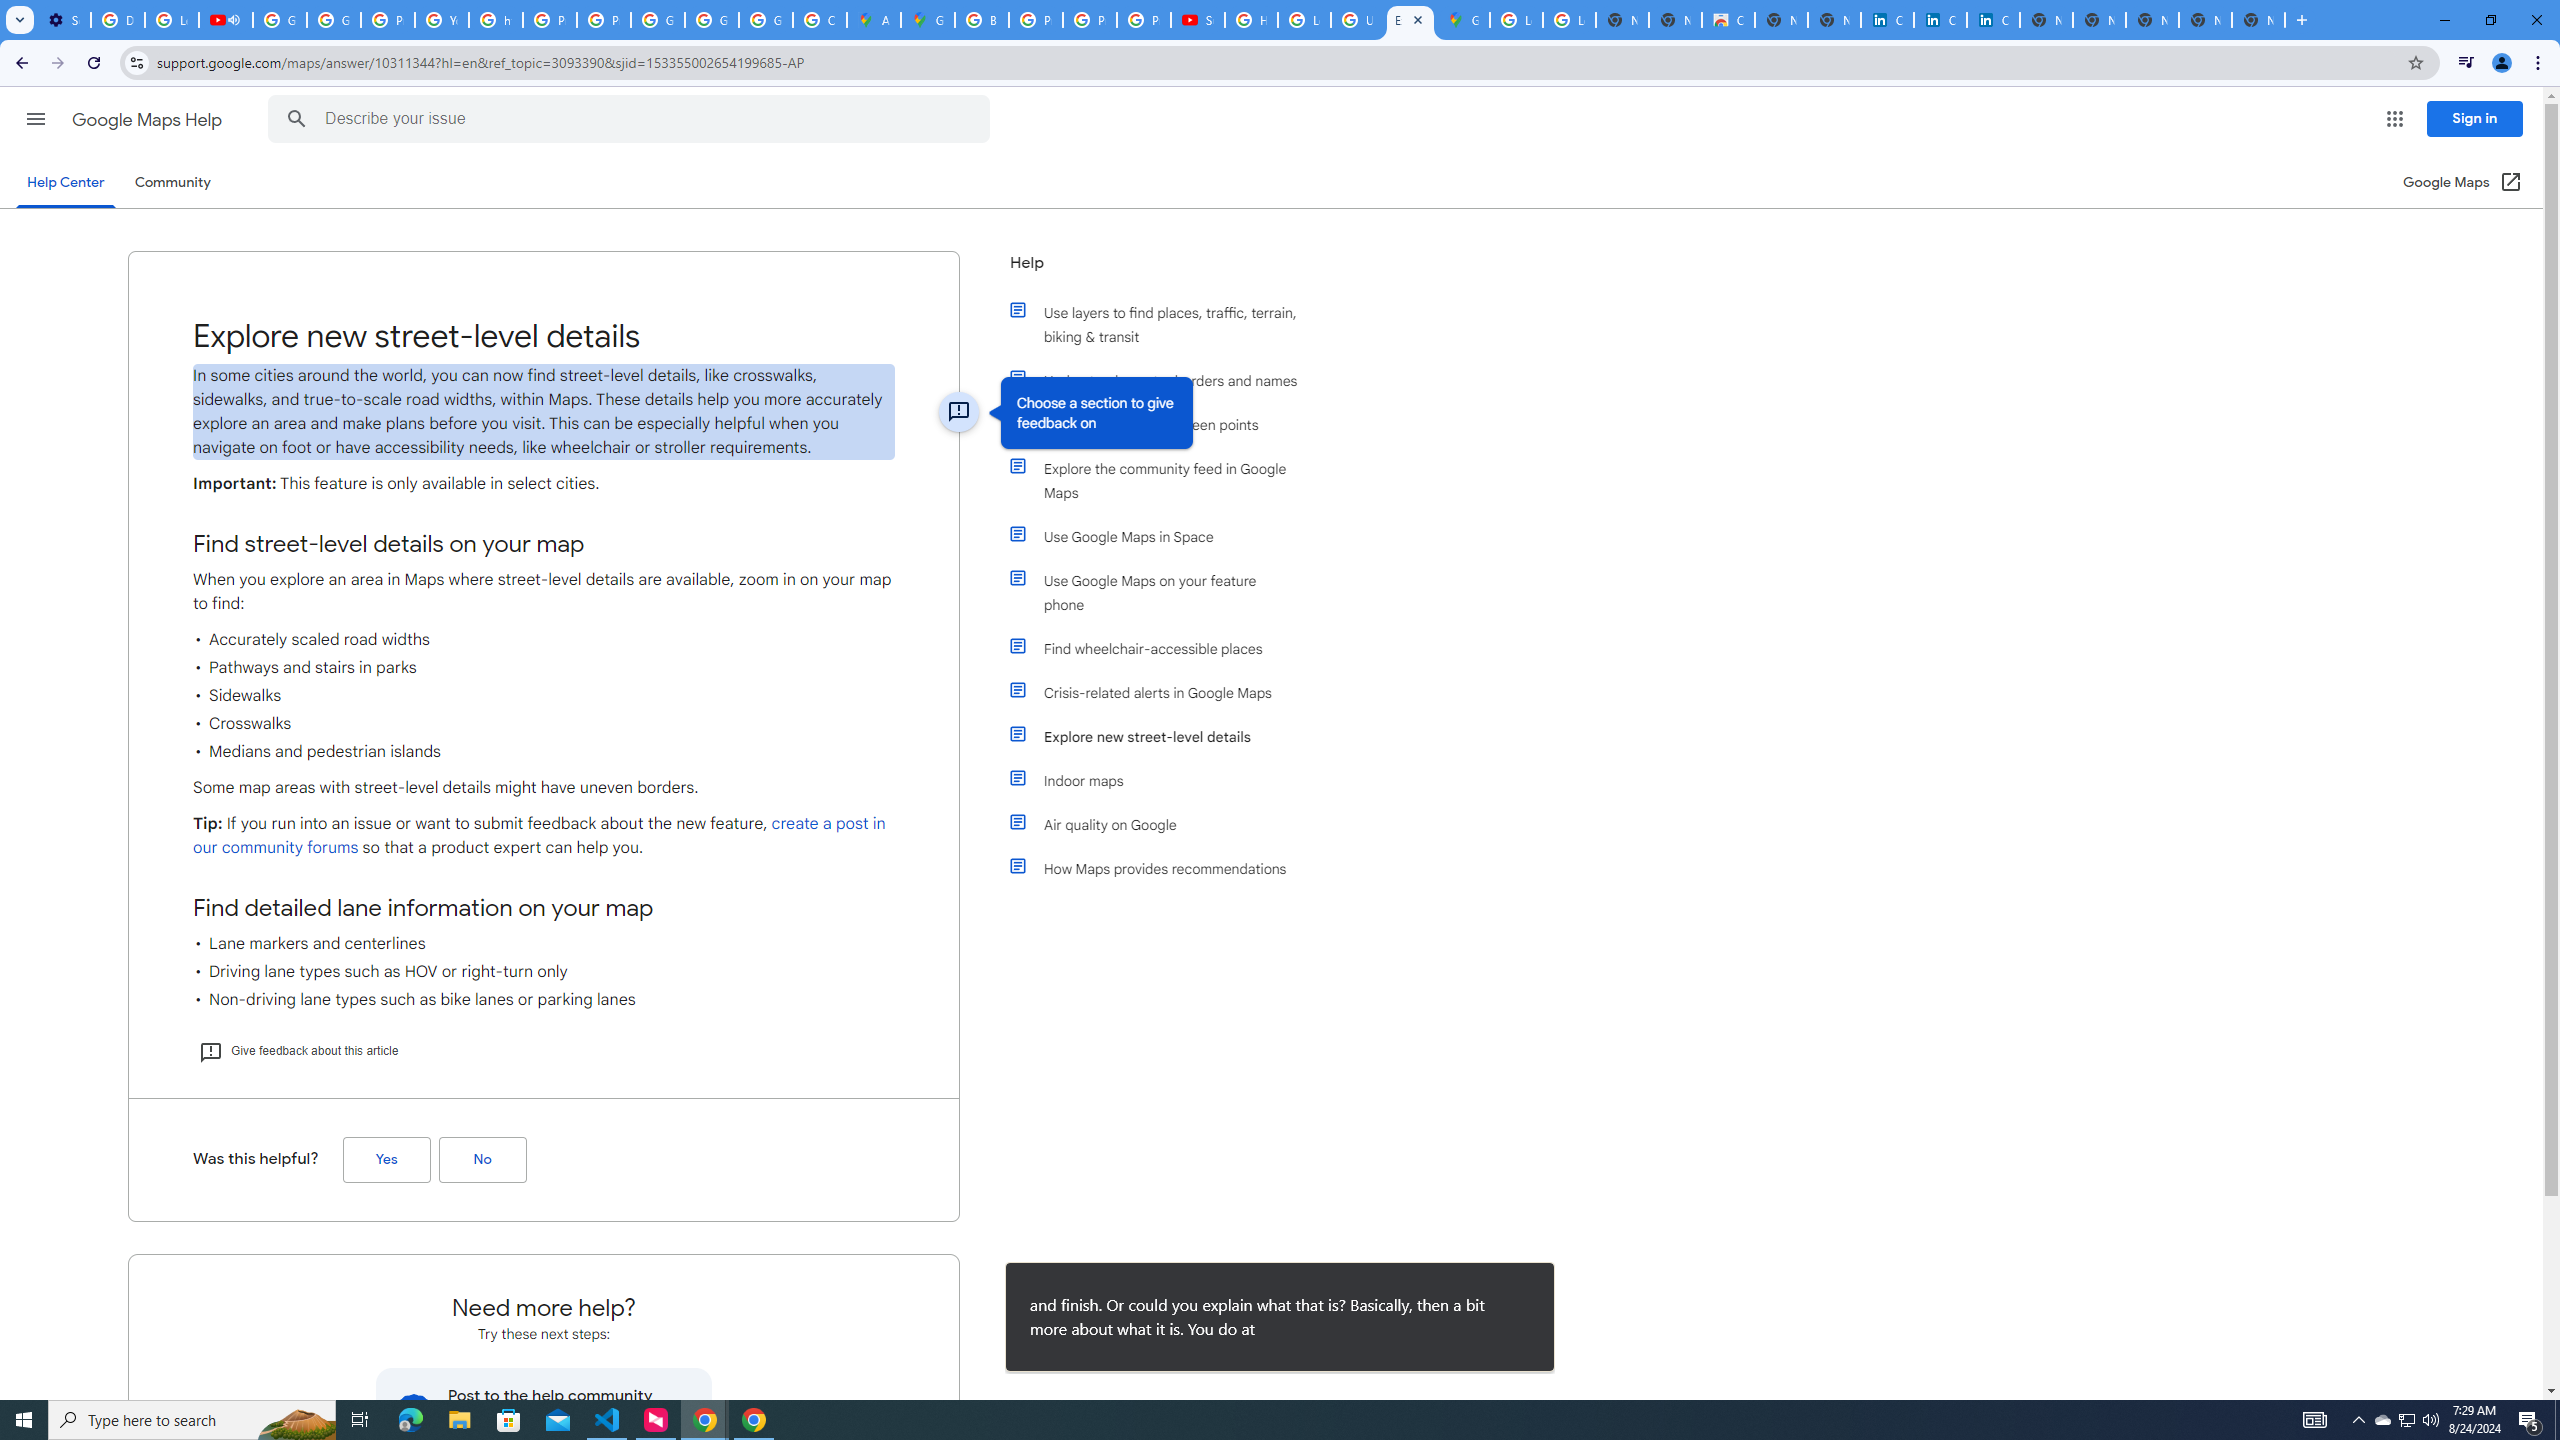 Image resolution: width=2560 pixels, height=1440 pixels. What do you see at coordinates (1163, 380) in the screenshot?
I see `Understand country borders and names` at bounding box center [1163, 380].